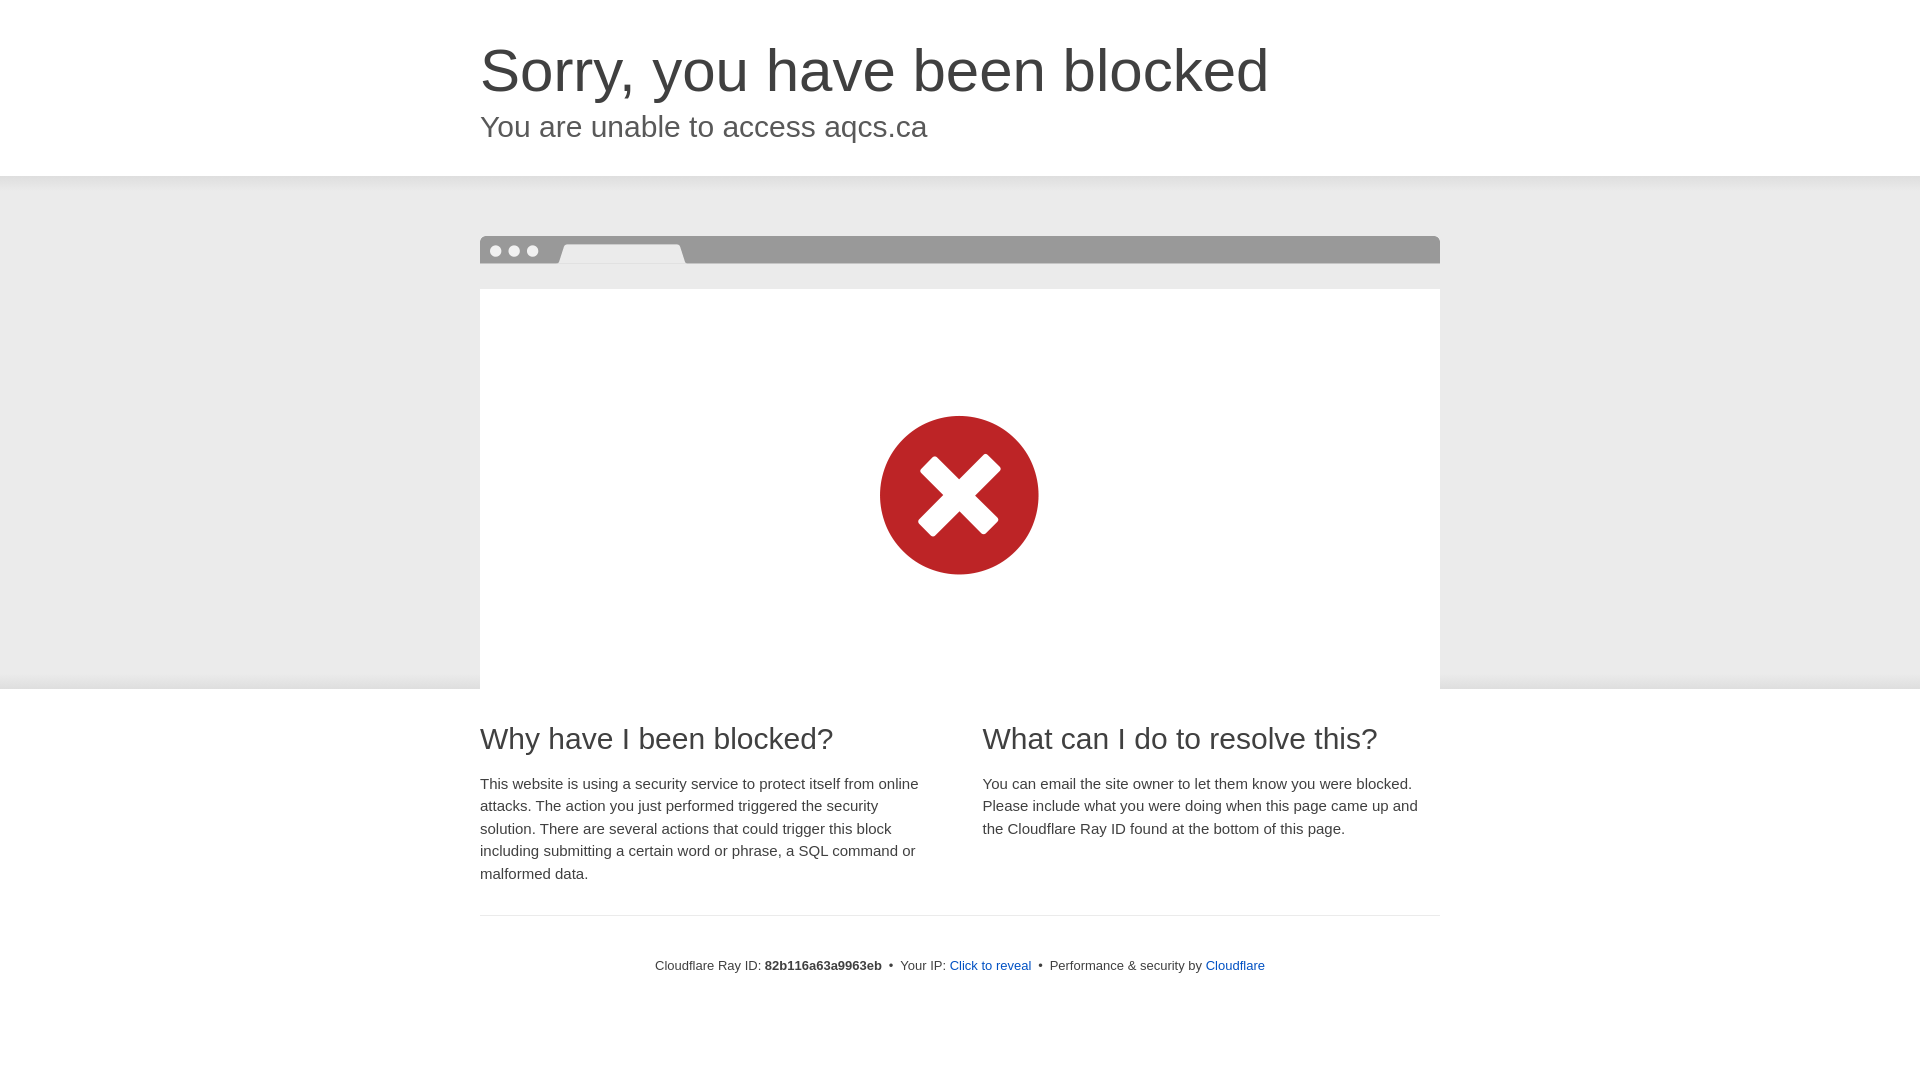 Image resolution: width=1920 pixels, height=1080 pixels. Describe the element at coordinates (1236, 966) in the screenshot. I see `Cloudflare` at that location.